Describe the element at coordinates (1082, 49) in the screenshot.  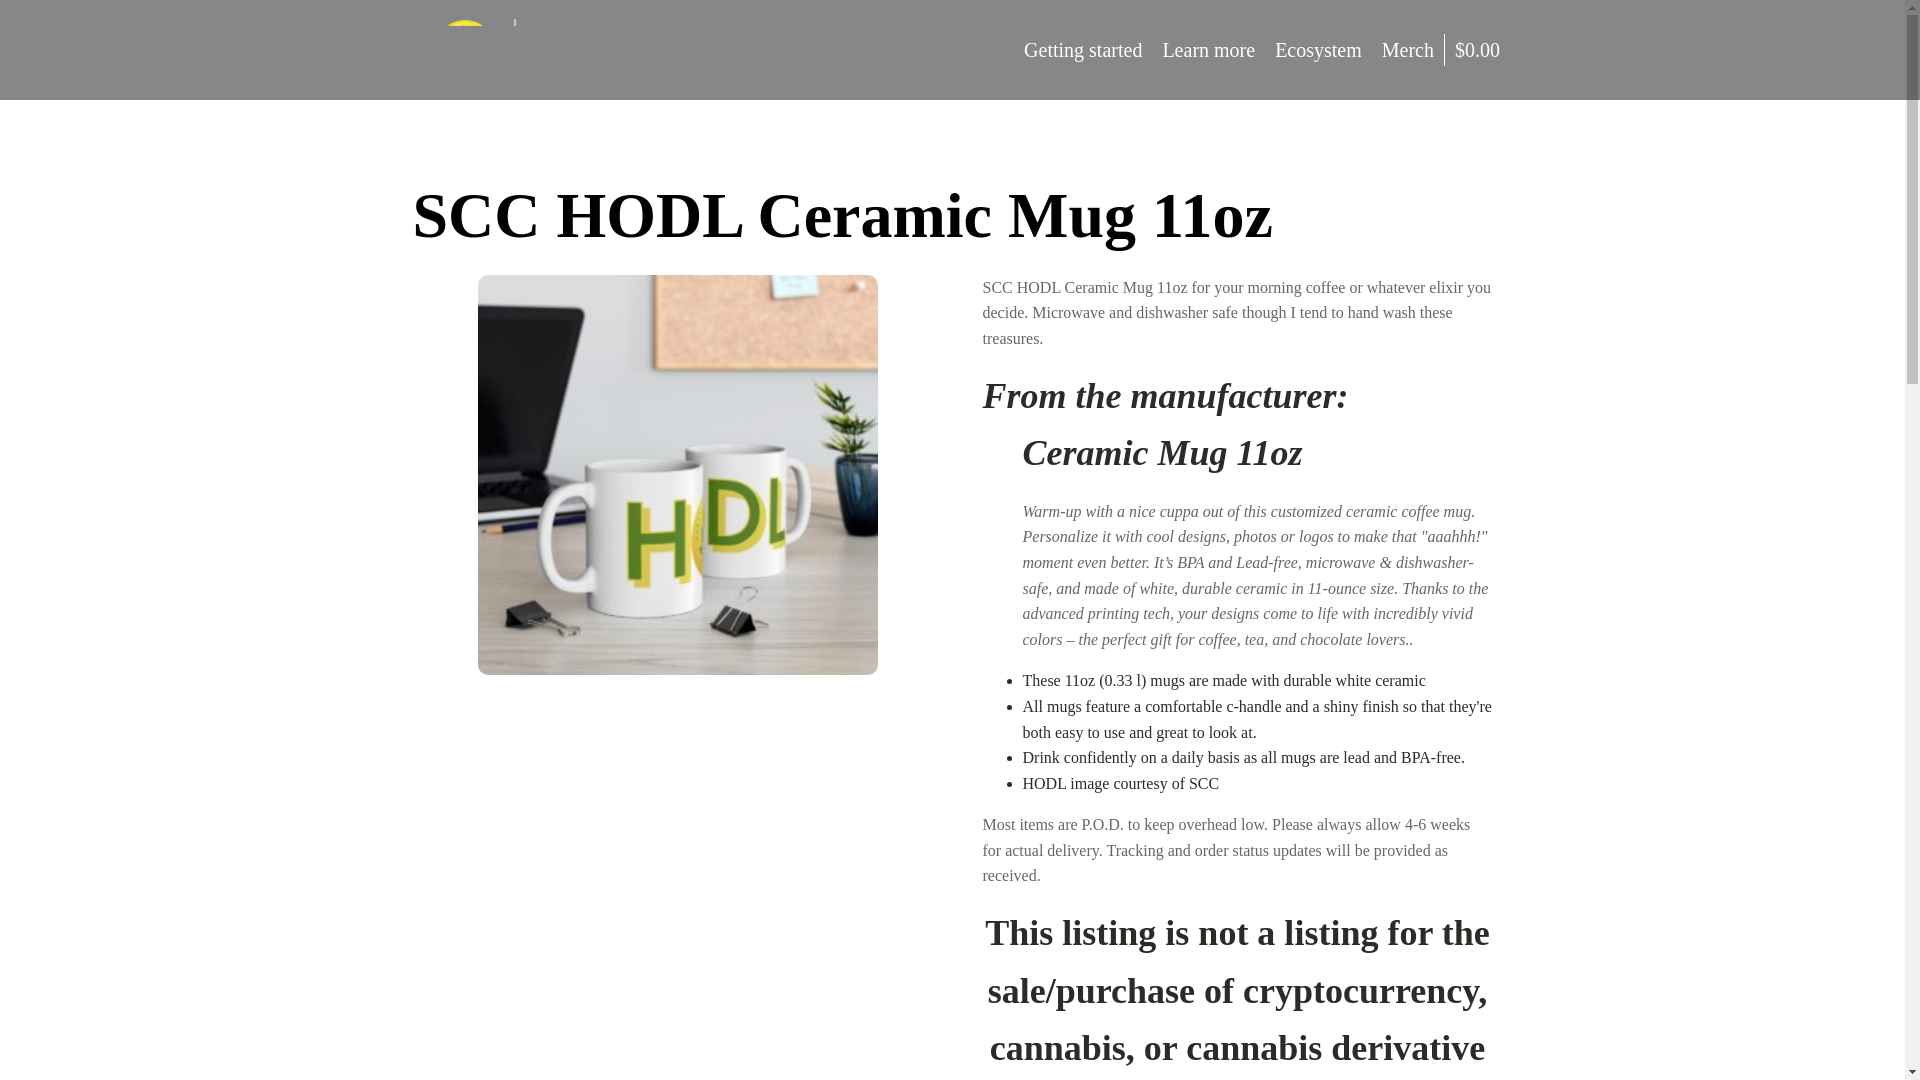
I see `Getting started` at that location.